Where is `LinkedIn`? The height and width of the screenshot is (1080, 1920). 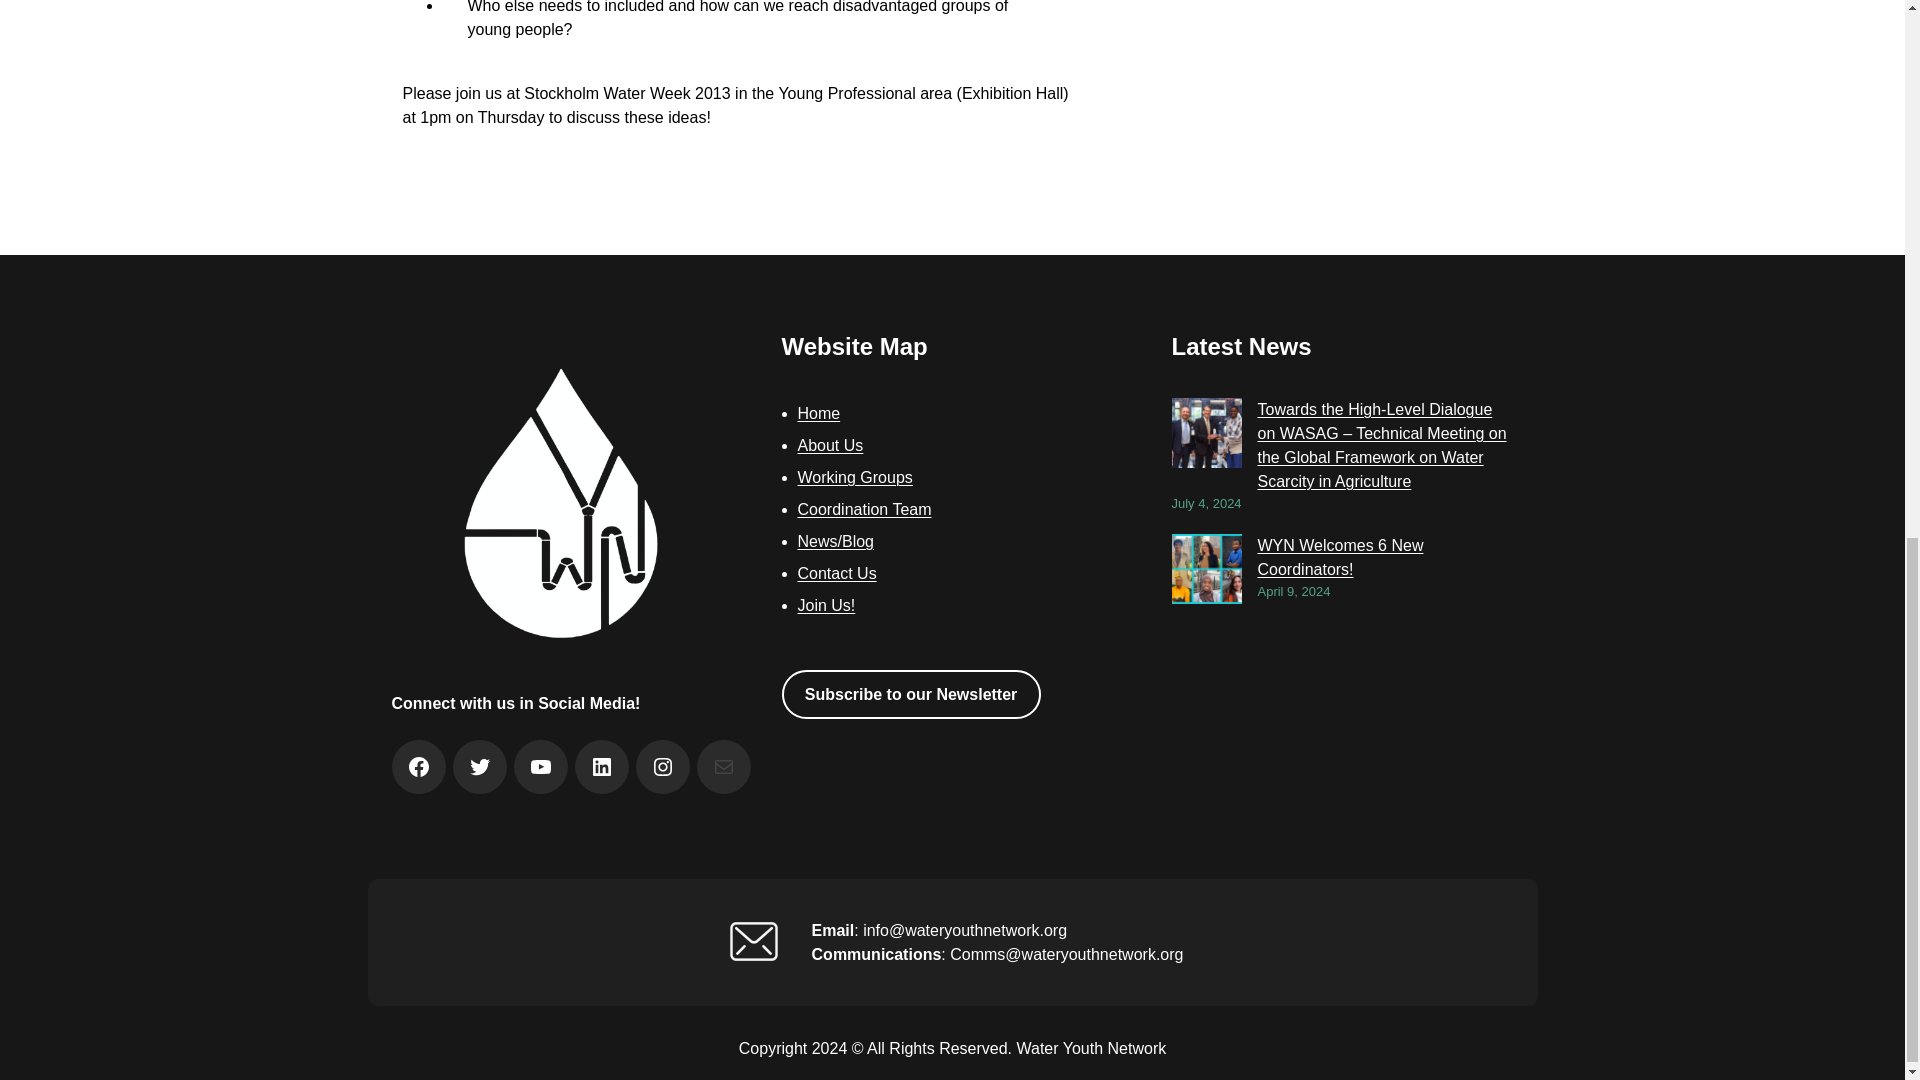
LinkedIn is located at coordinates (602, 766).